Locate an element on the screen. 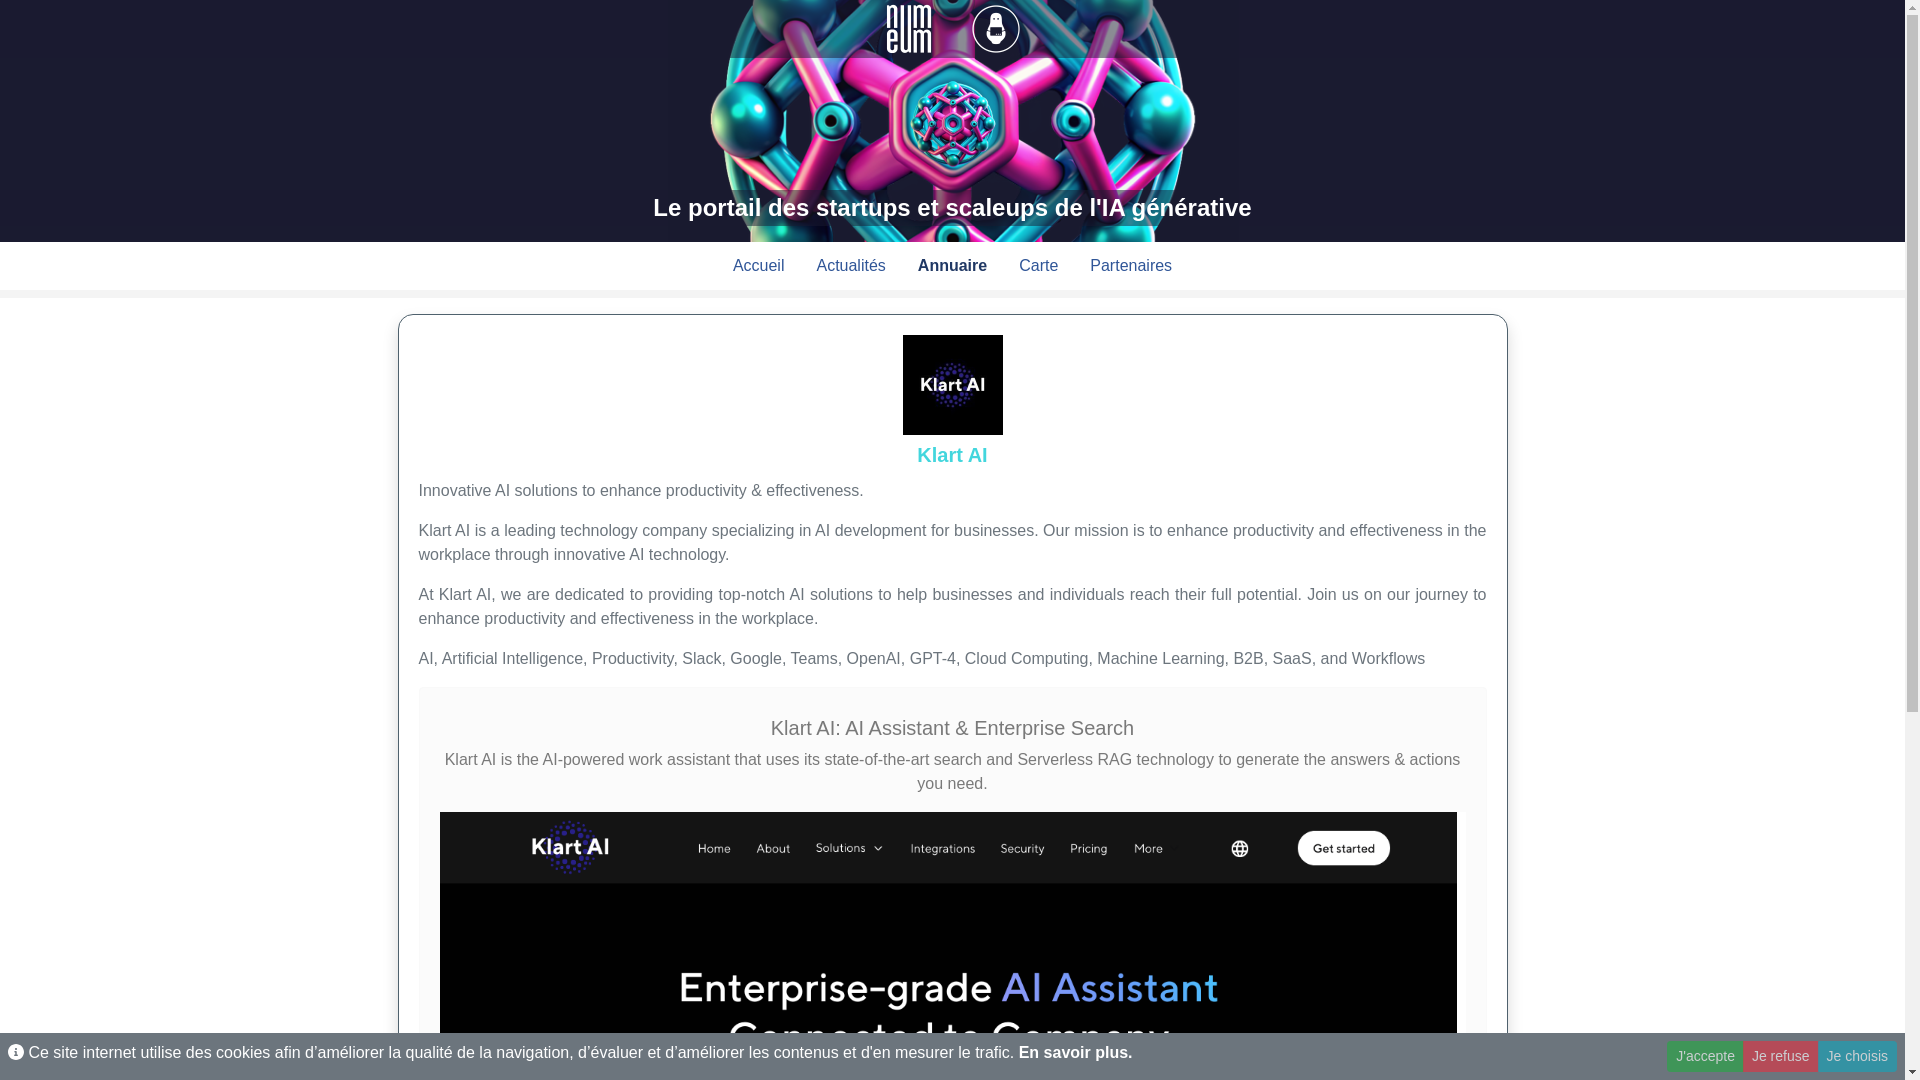 The image size is (1920, 1080). Accueil is located at coordinates (758, 266).